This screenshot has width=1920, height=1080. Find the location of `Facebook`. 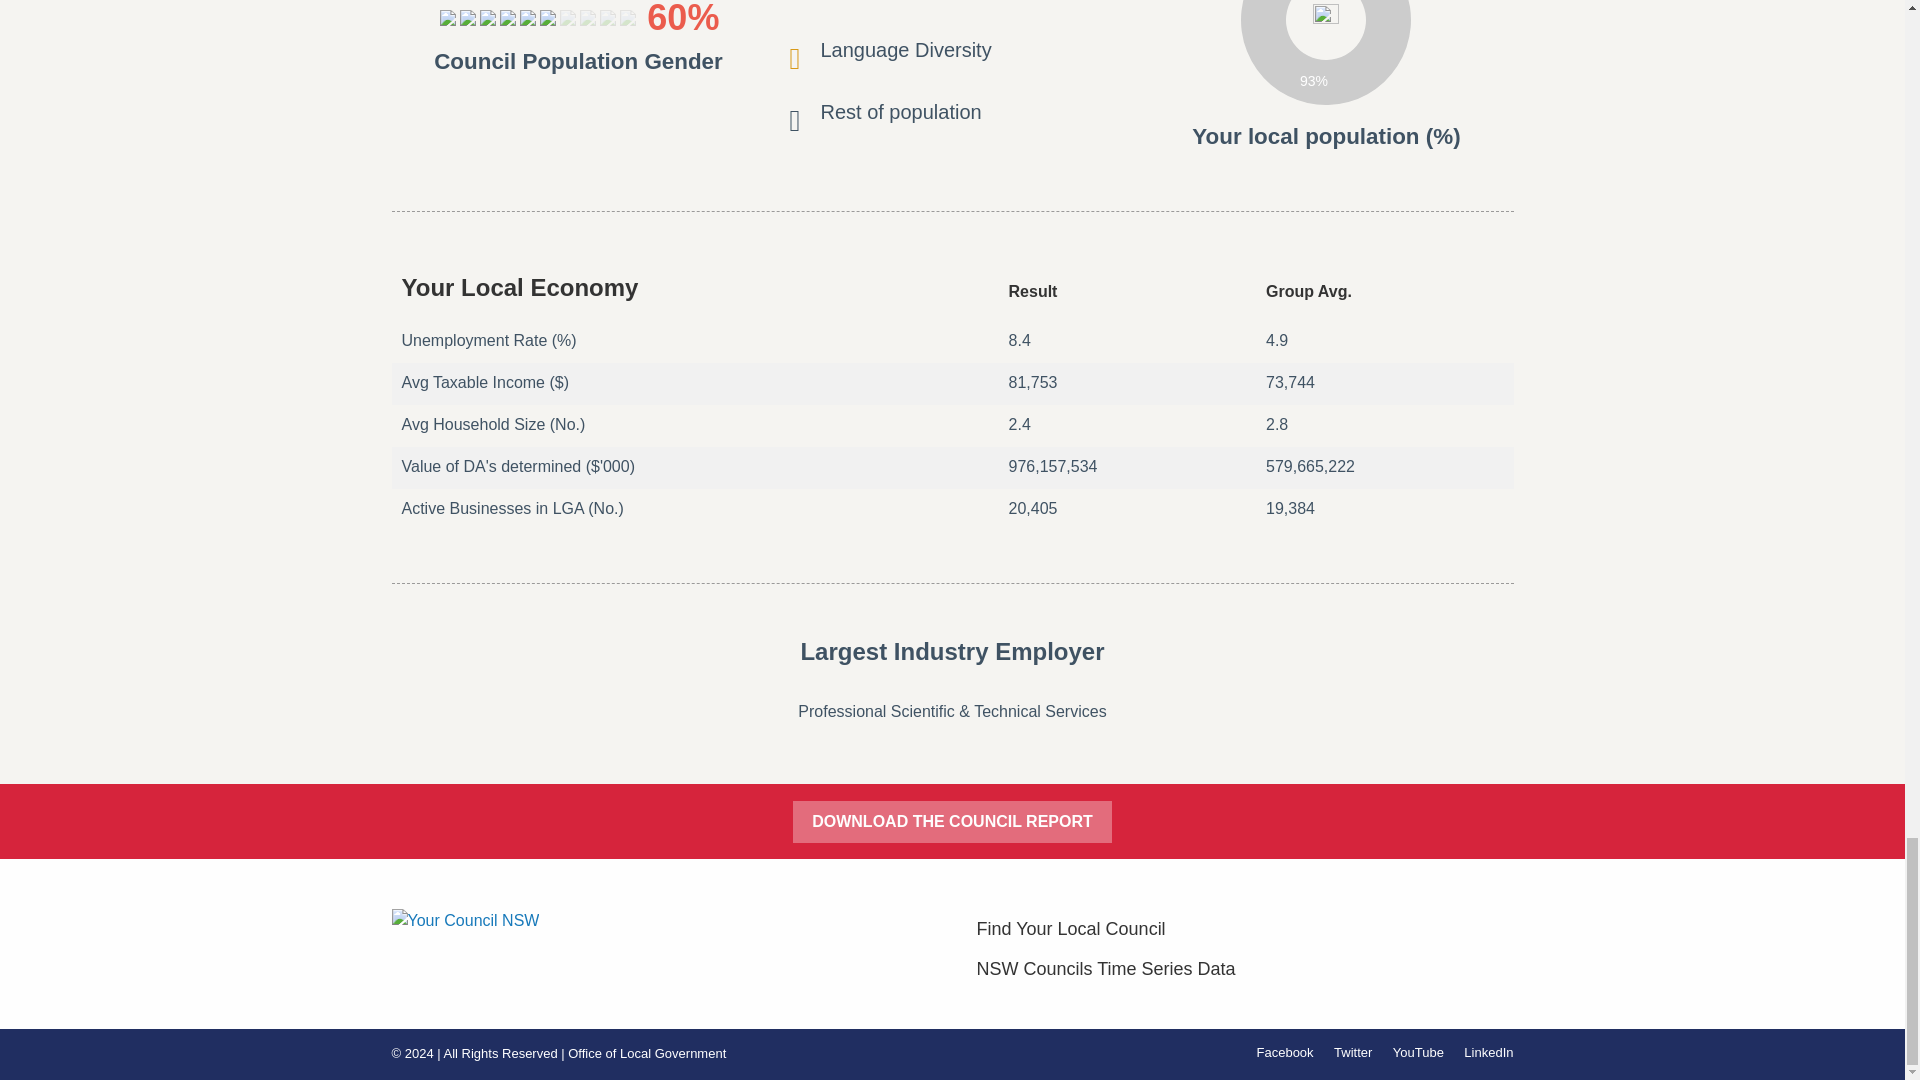

Facebook is located at coordinates (1284, 1052).